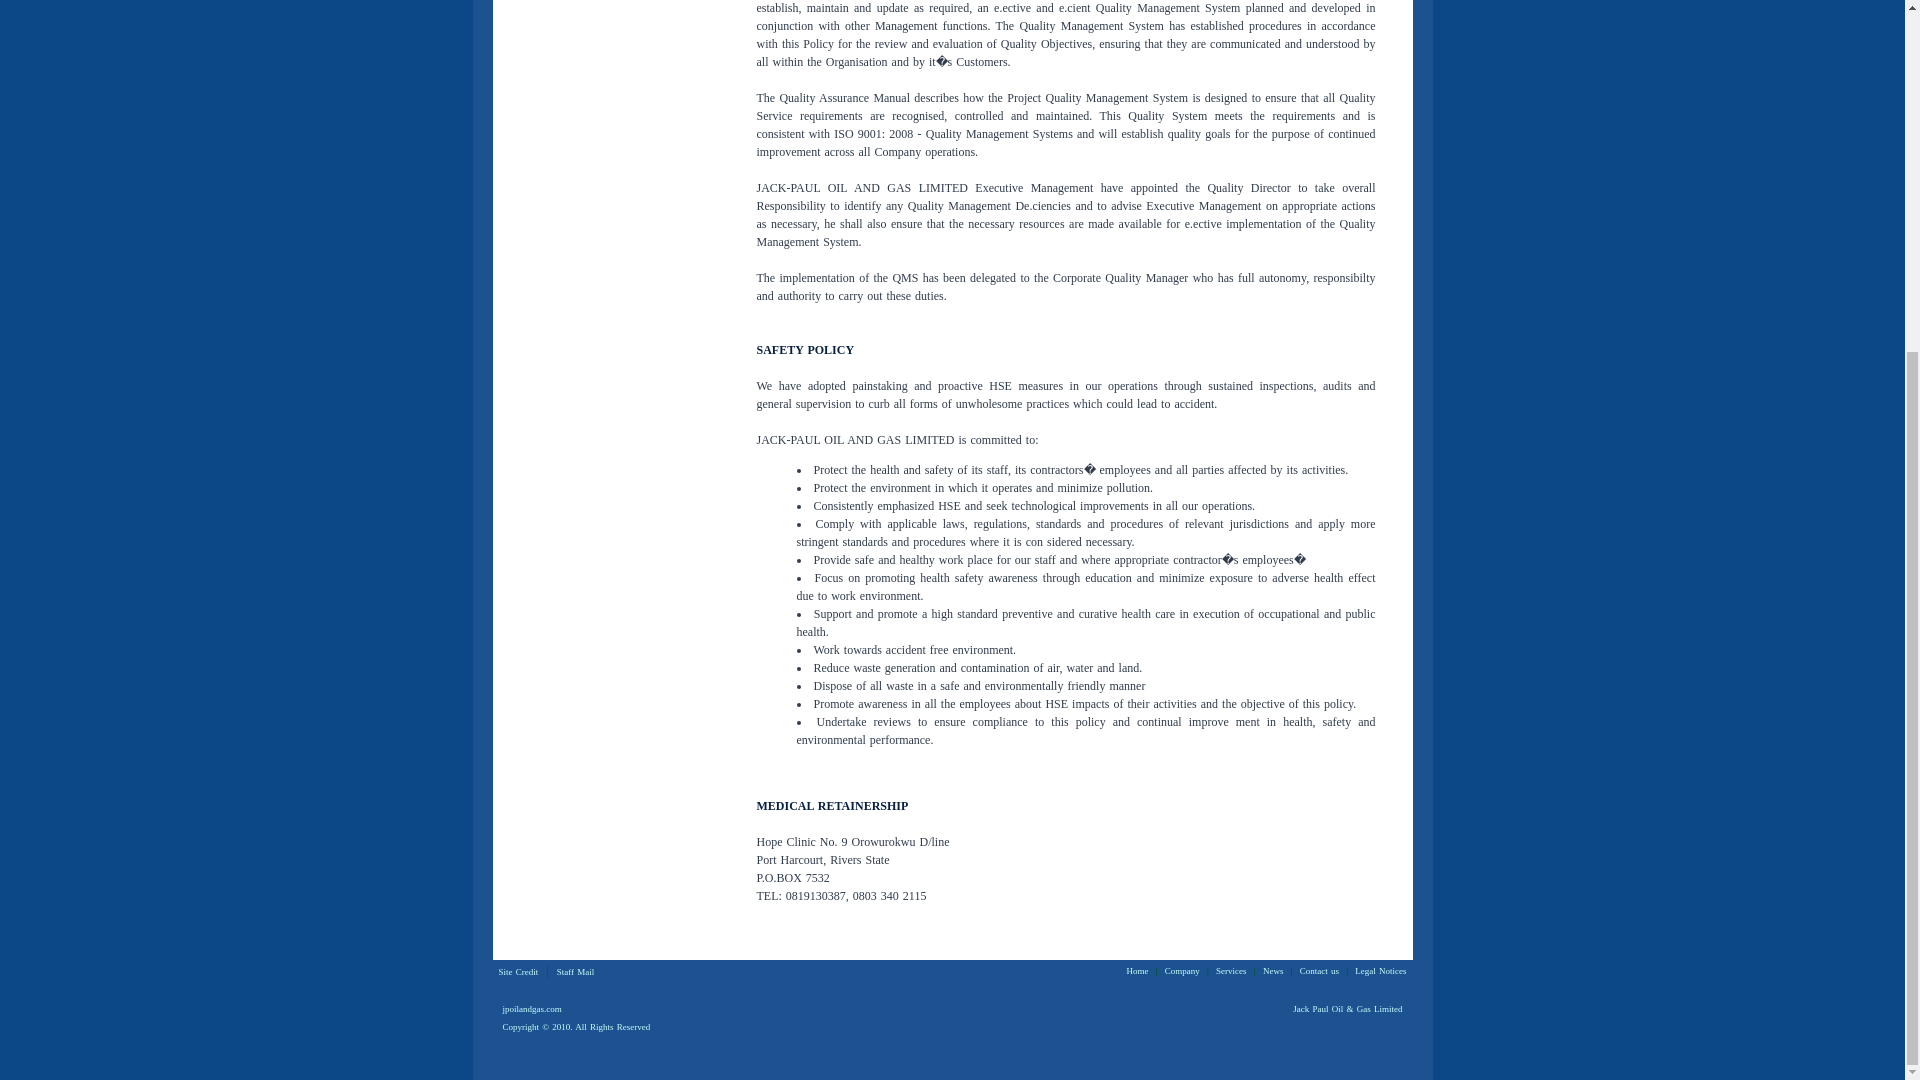  What do you see at coordinates (1136, 970) in the screenshot?
I see `Home` at bounding box center [1136, 970].